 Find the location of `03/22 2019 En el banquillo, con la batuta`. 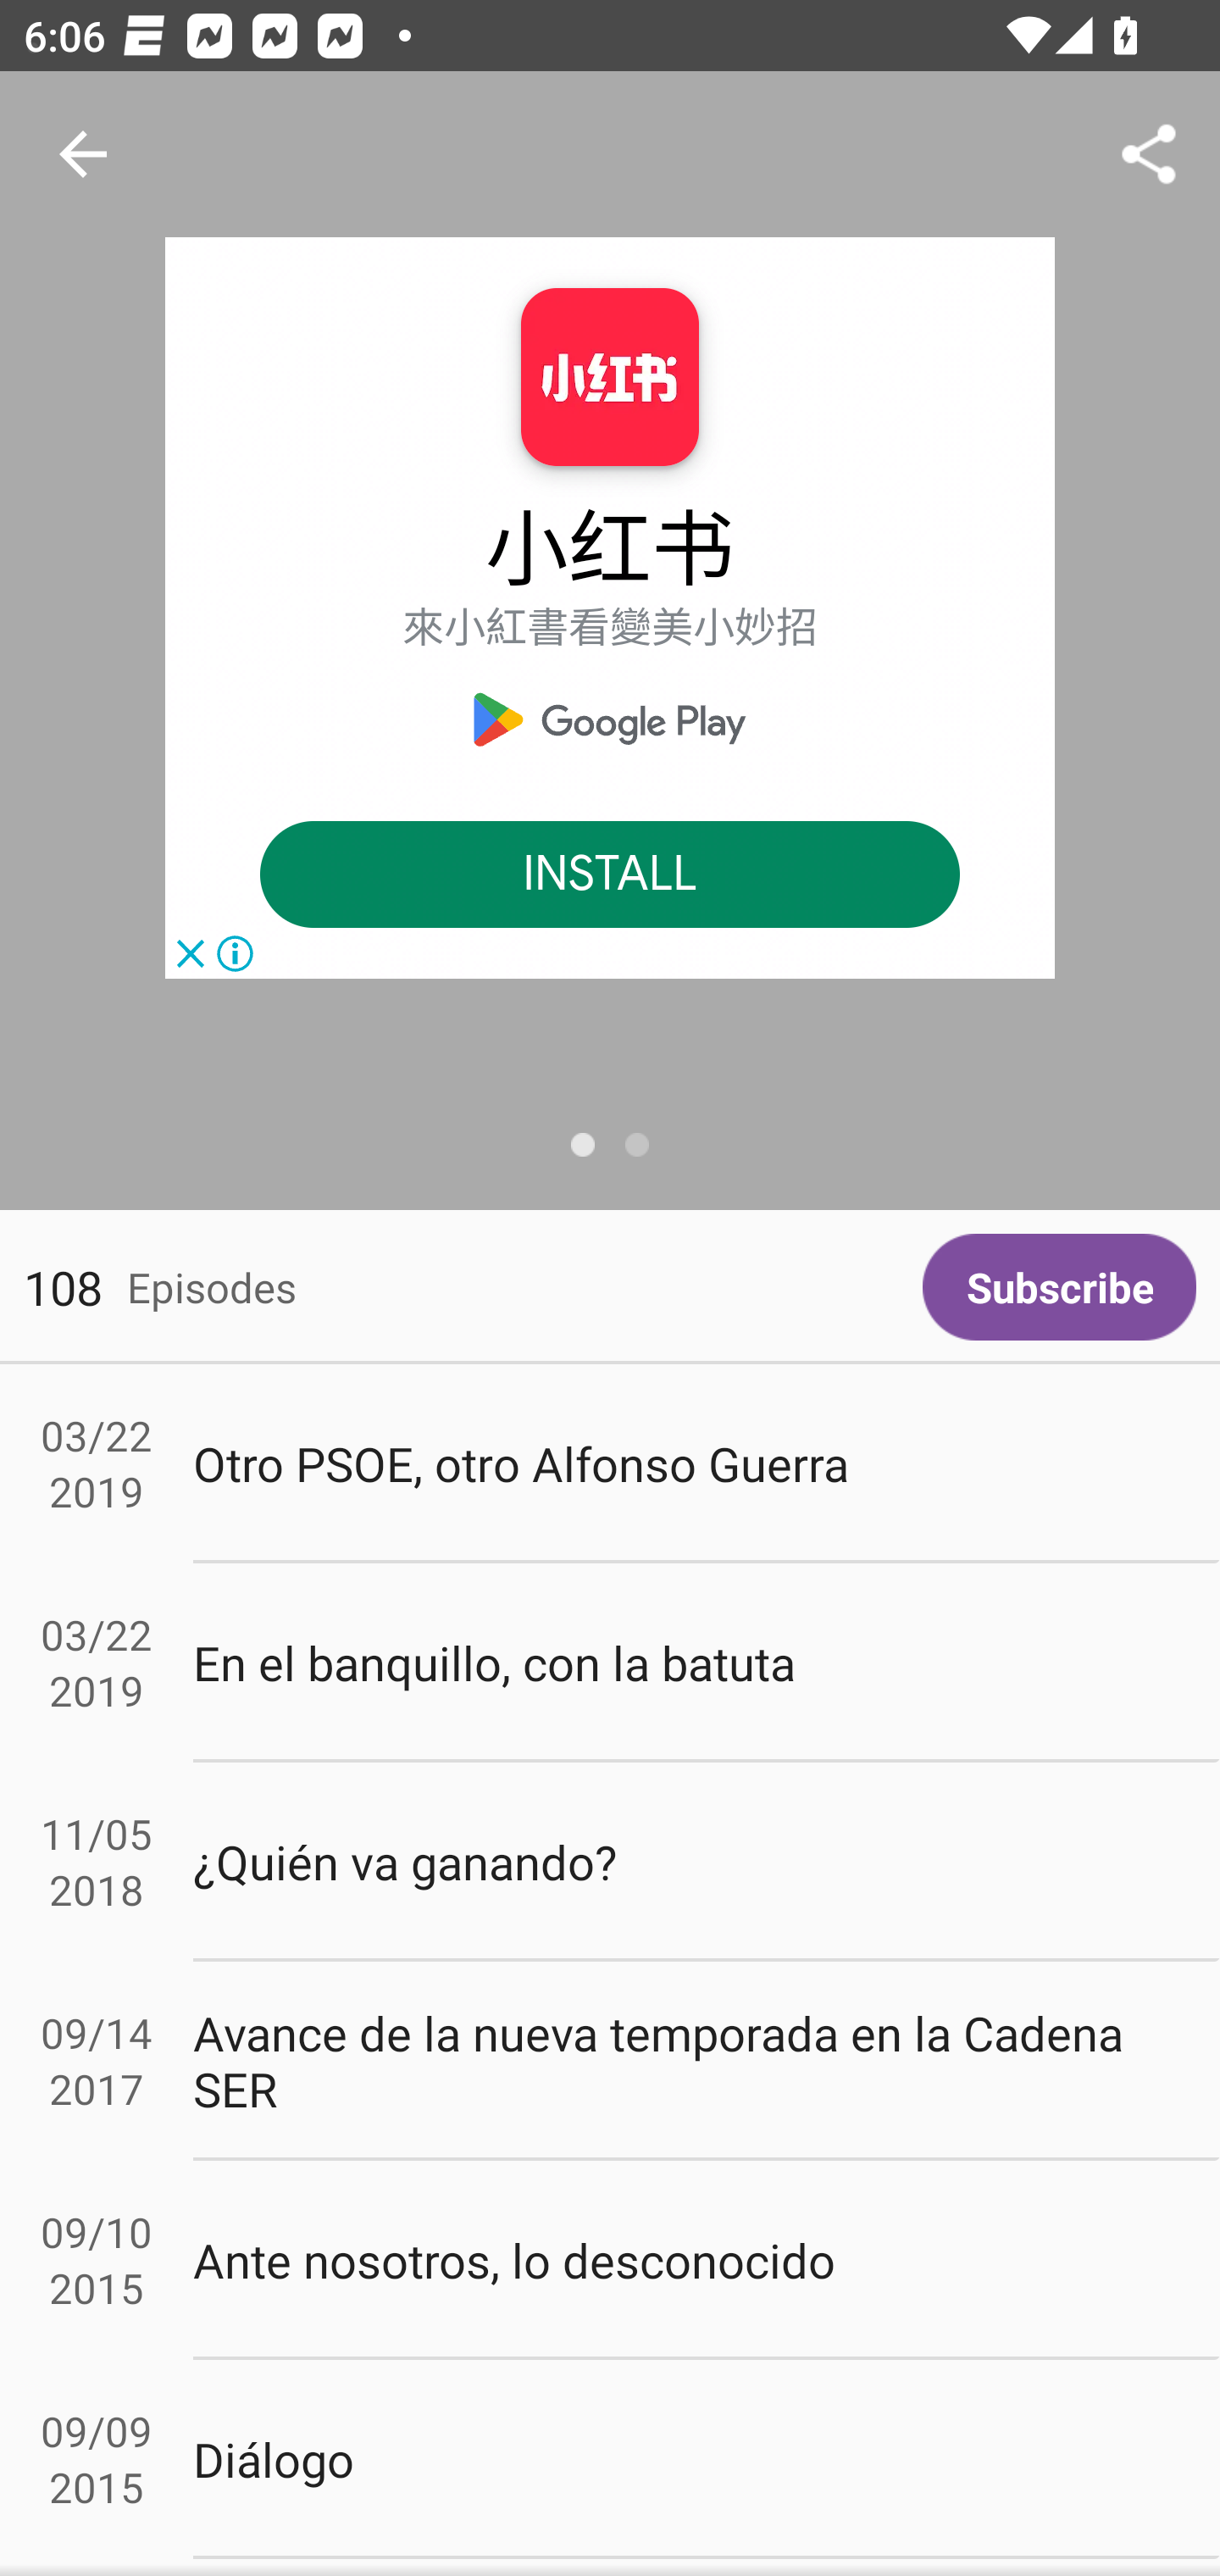

03/22 2019 En el banquillo, con la batuta is located at coordinates (610, 1663).